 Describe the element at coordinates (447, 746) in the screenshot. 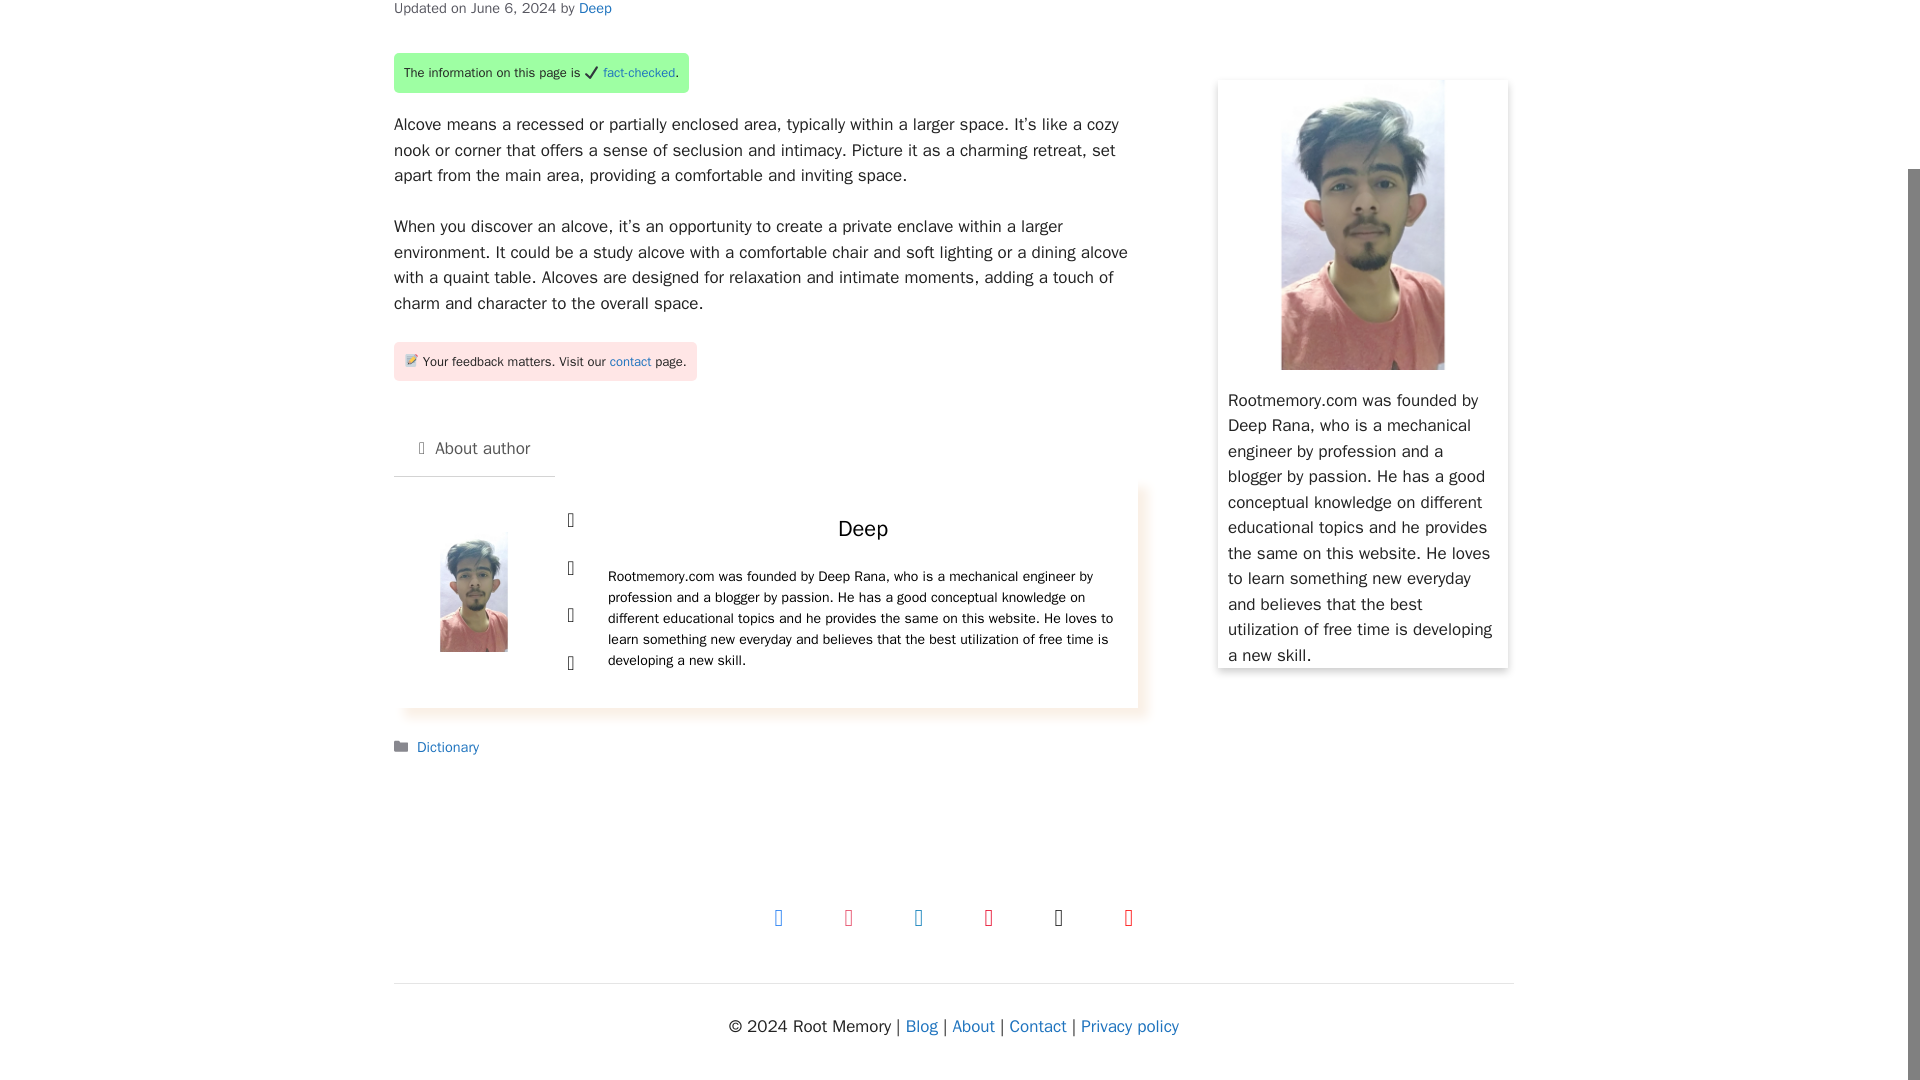

I see `Dictionary` at that location.